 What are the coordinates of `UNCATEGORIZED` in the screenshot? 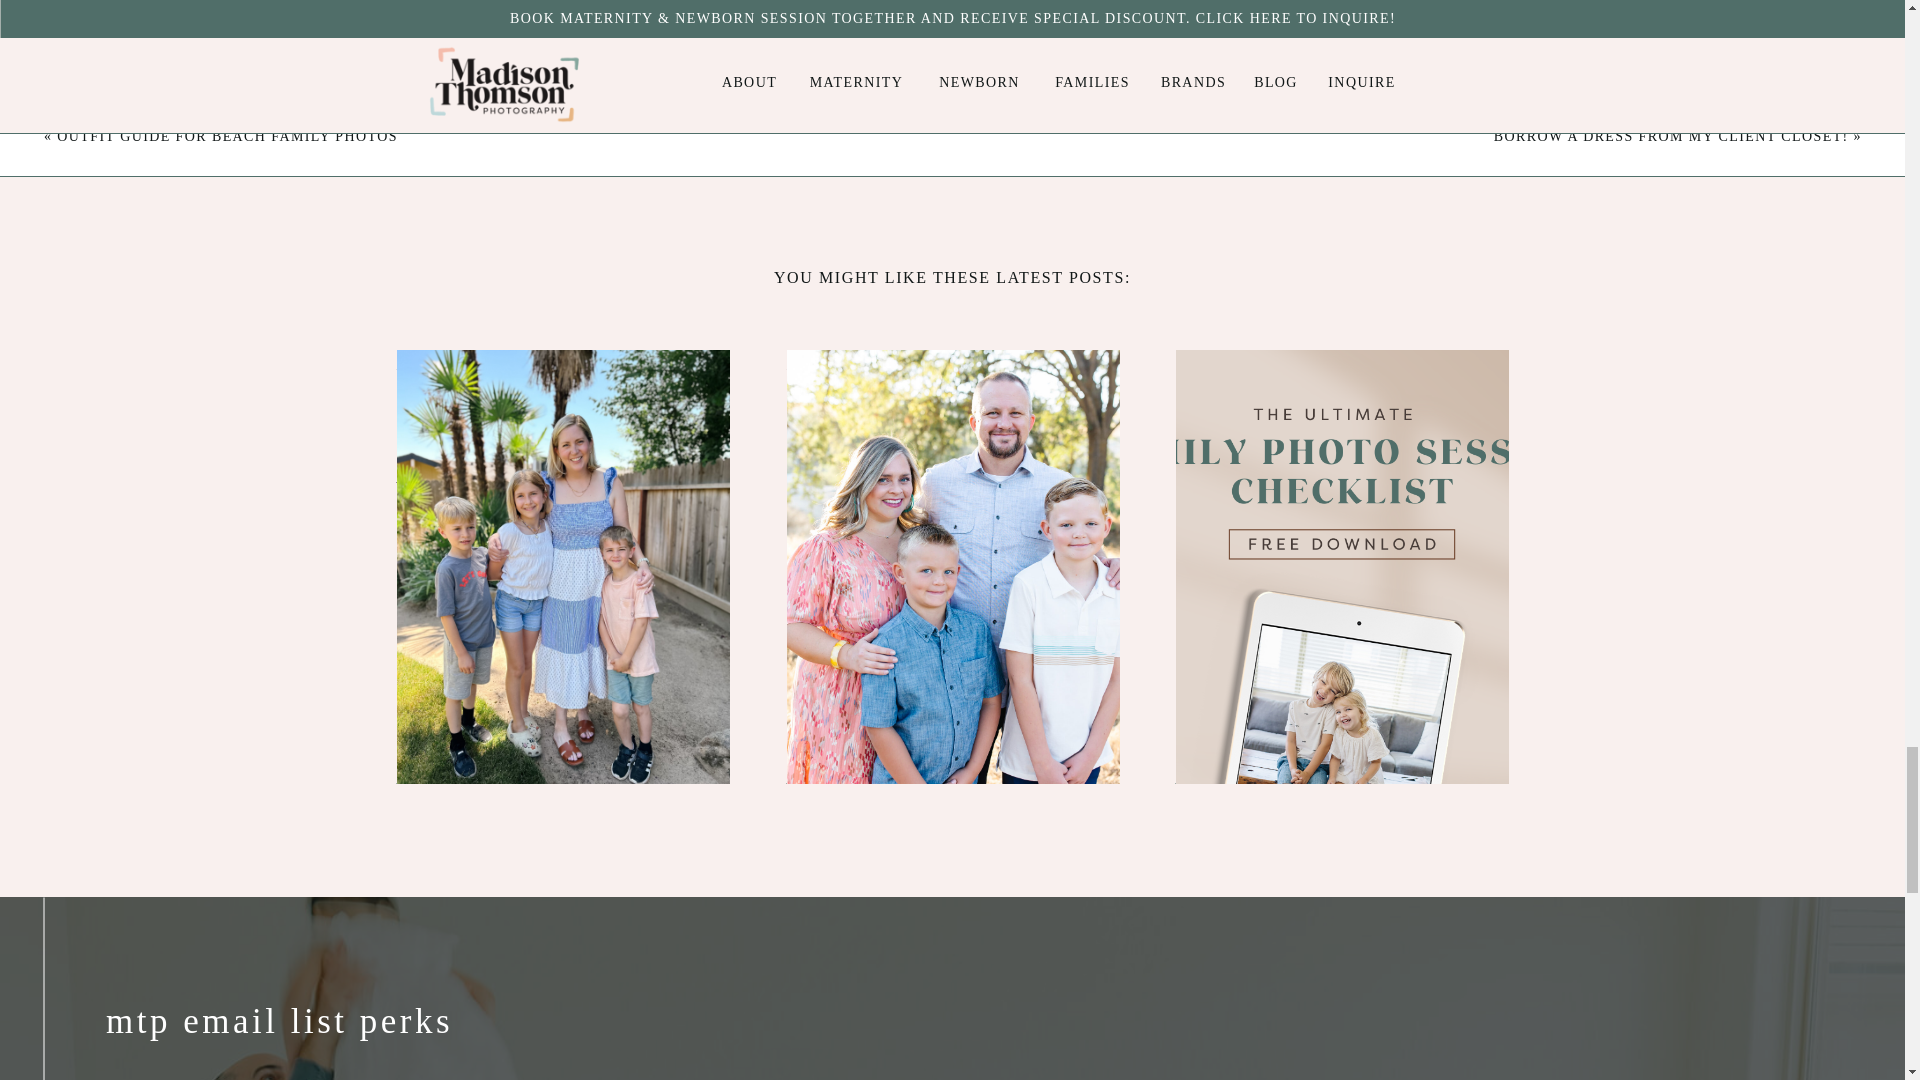 It's located at (463, 374).